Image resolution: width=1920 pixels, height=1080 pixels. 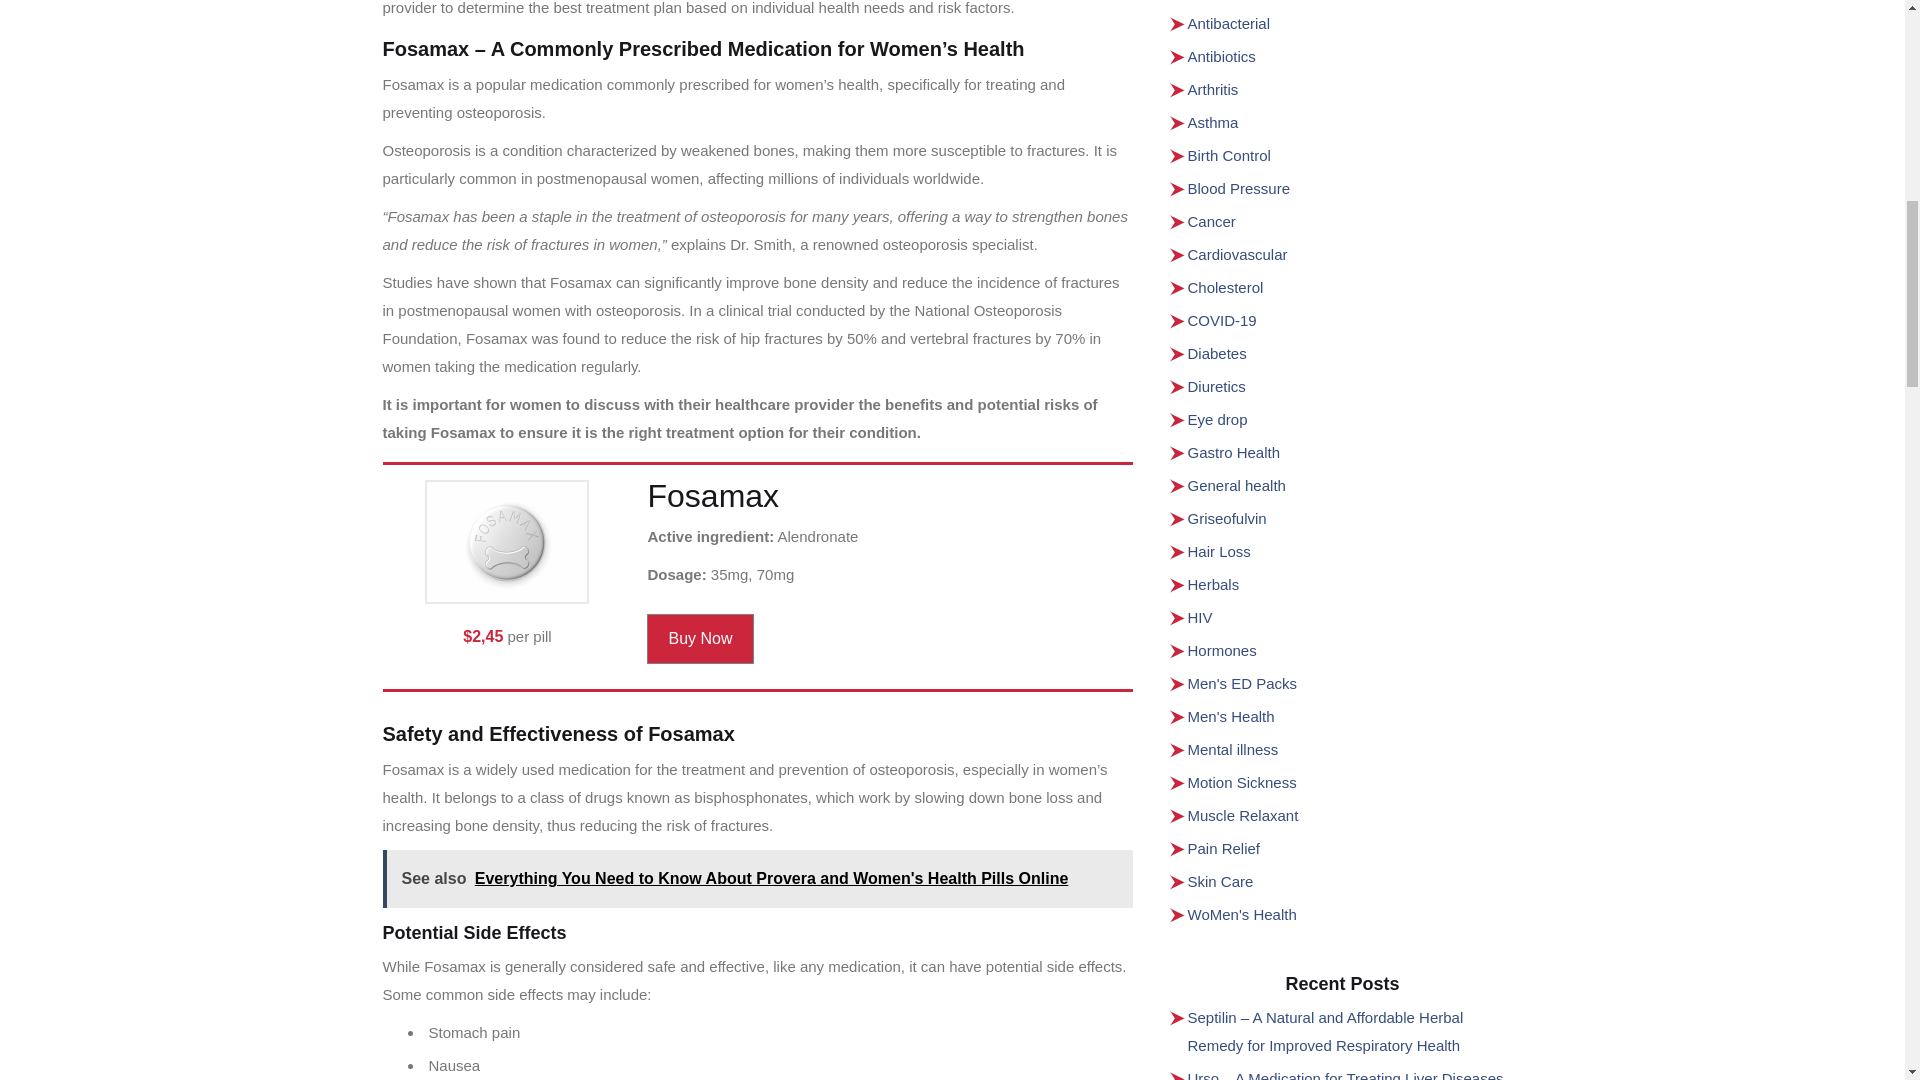 What do you see at coordinates (1212, 221) in the screenshot?
I see `Cancer` at bounding box center [1212, 221].